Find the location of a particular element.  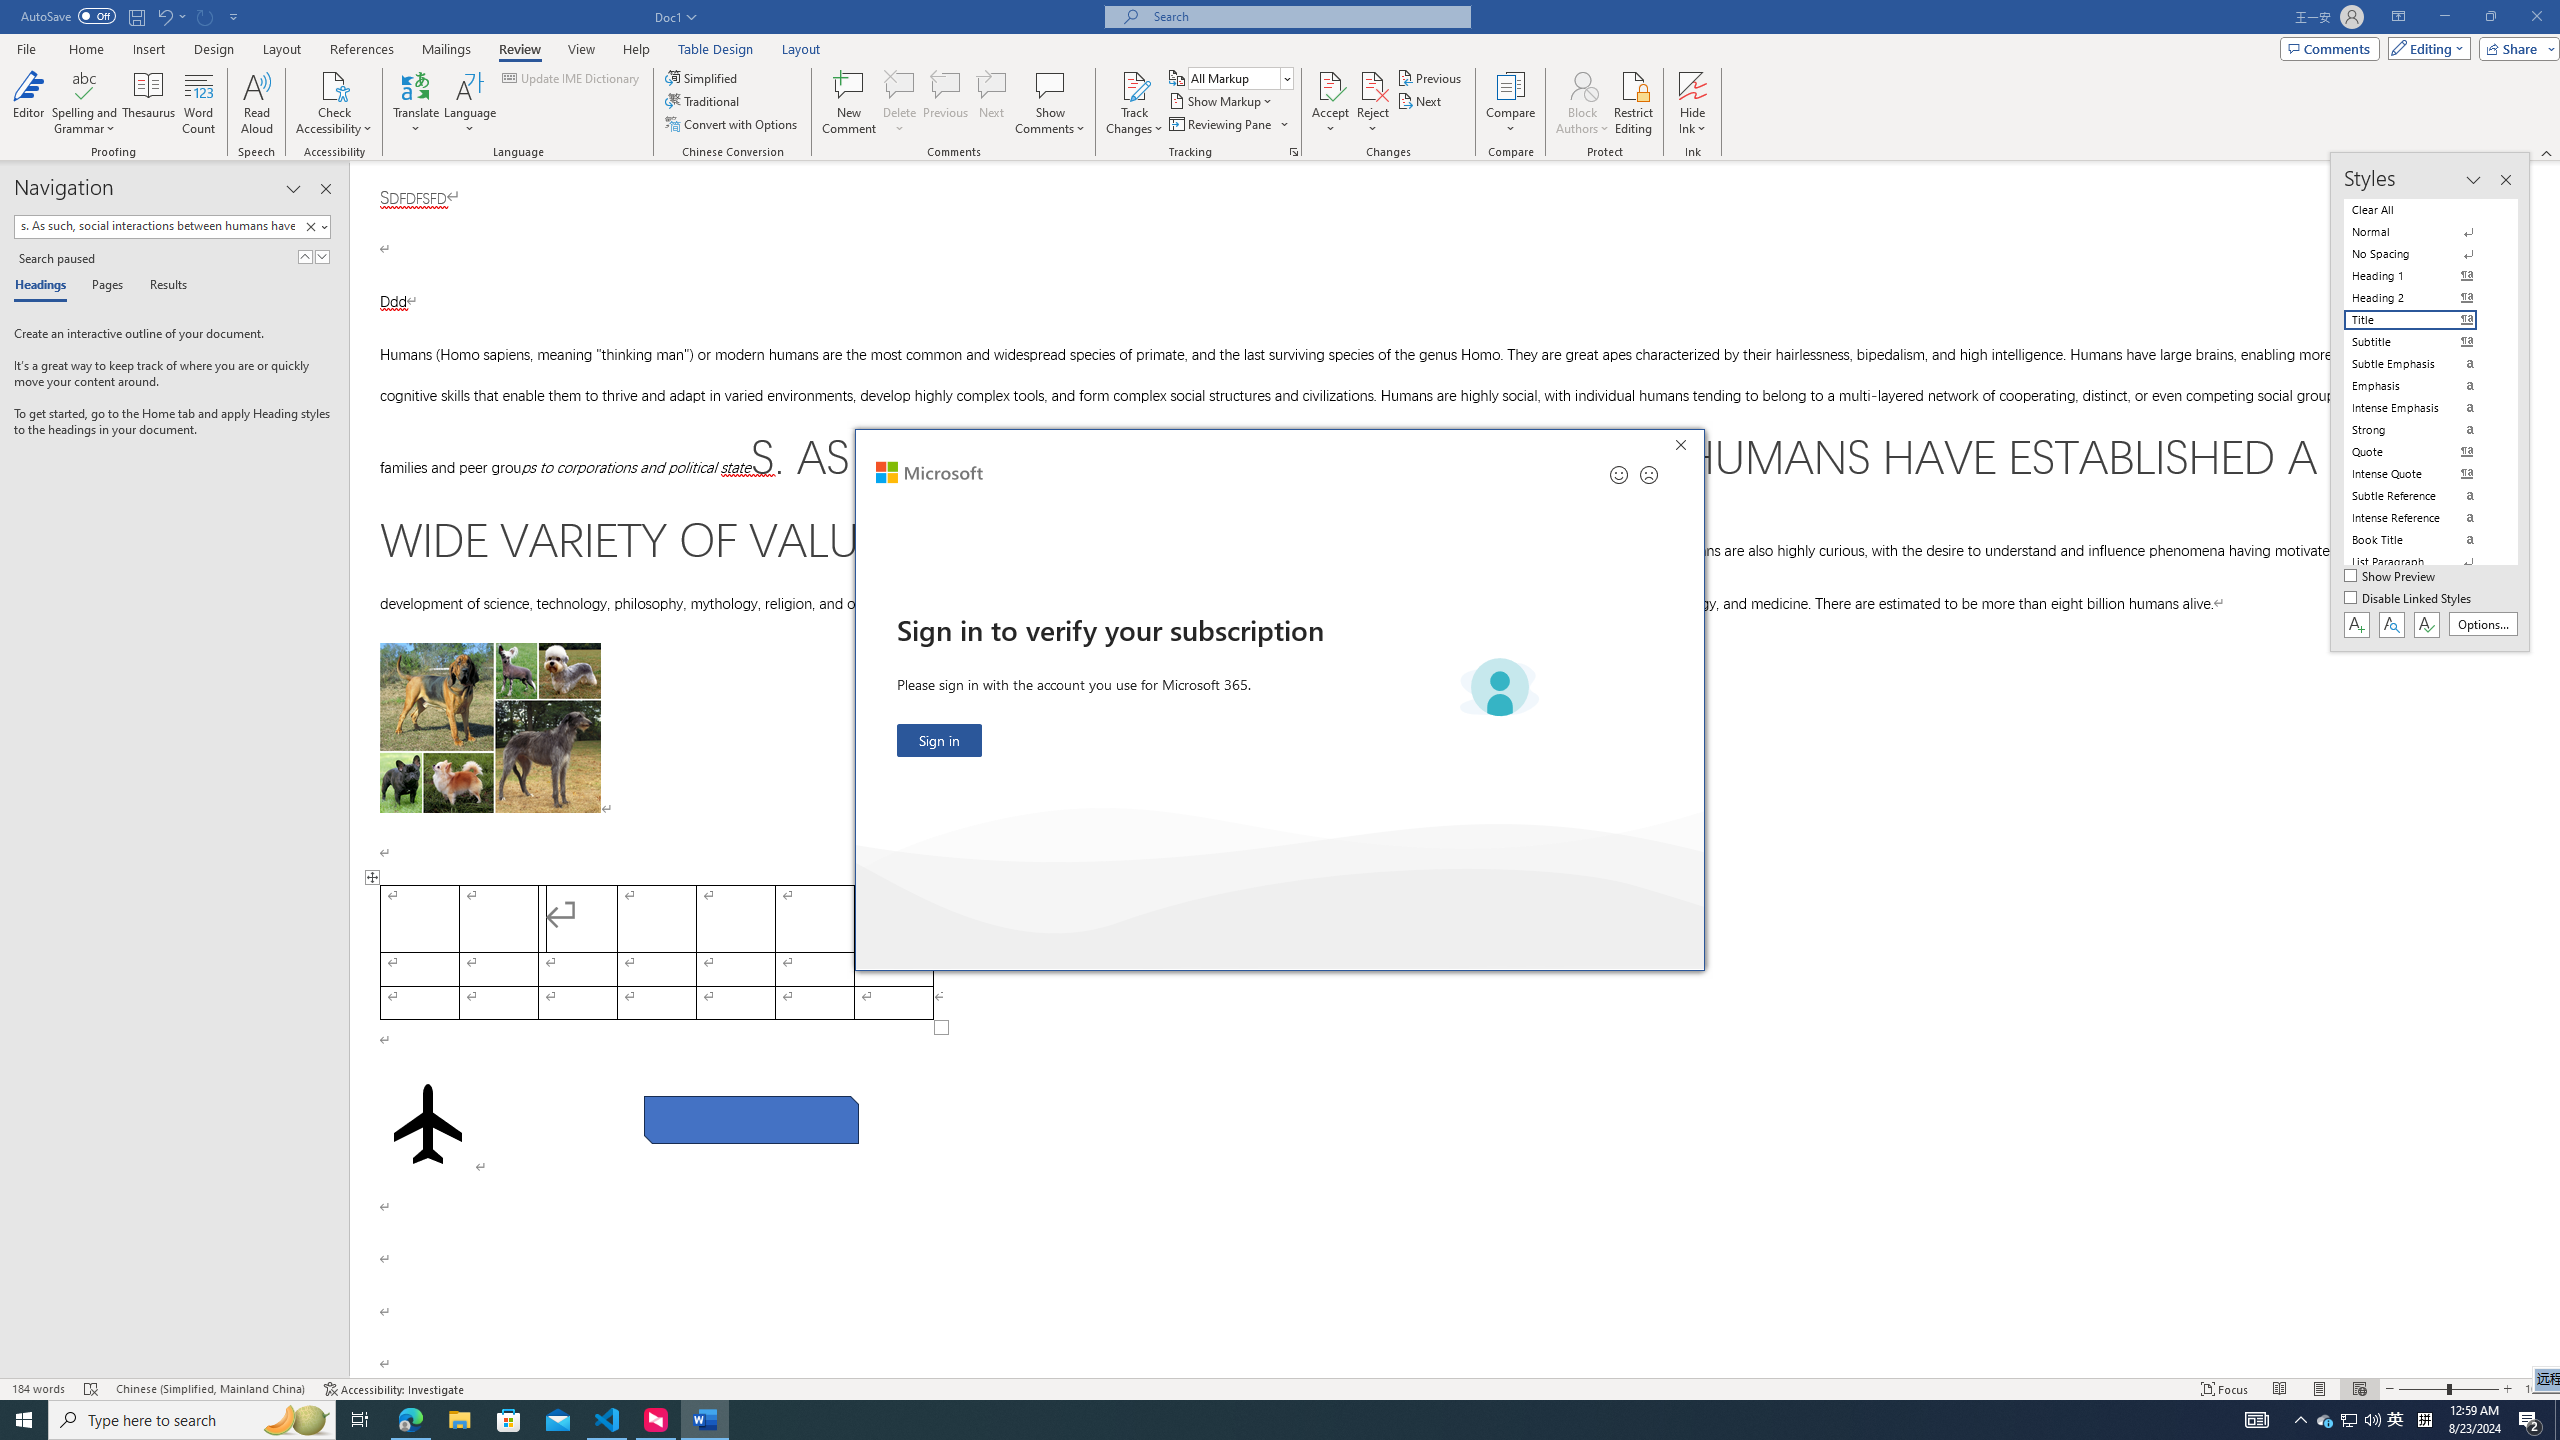

Emphasis is located at coordinates (2422, 386).